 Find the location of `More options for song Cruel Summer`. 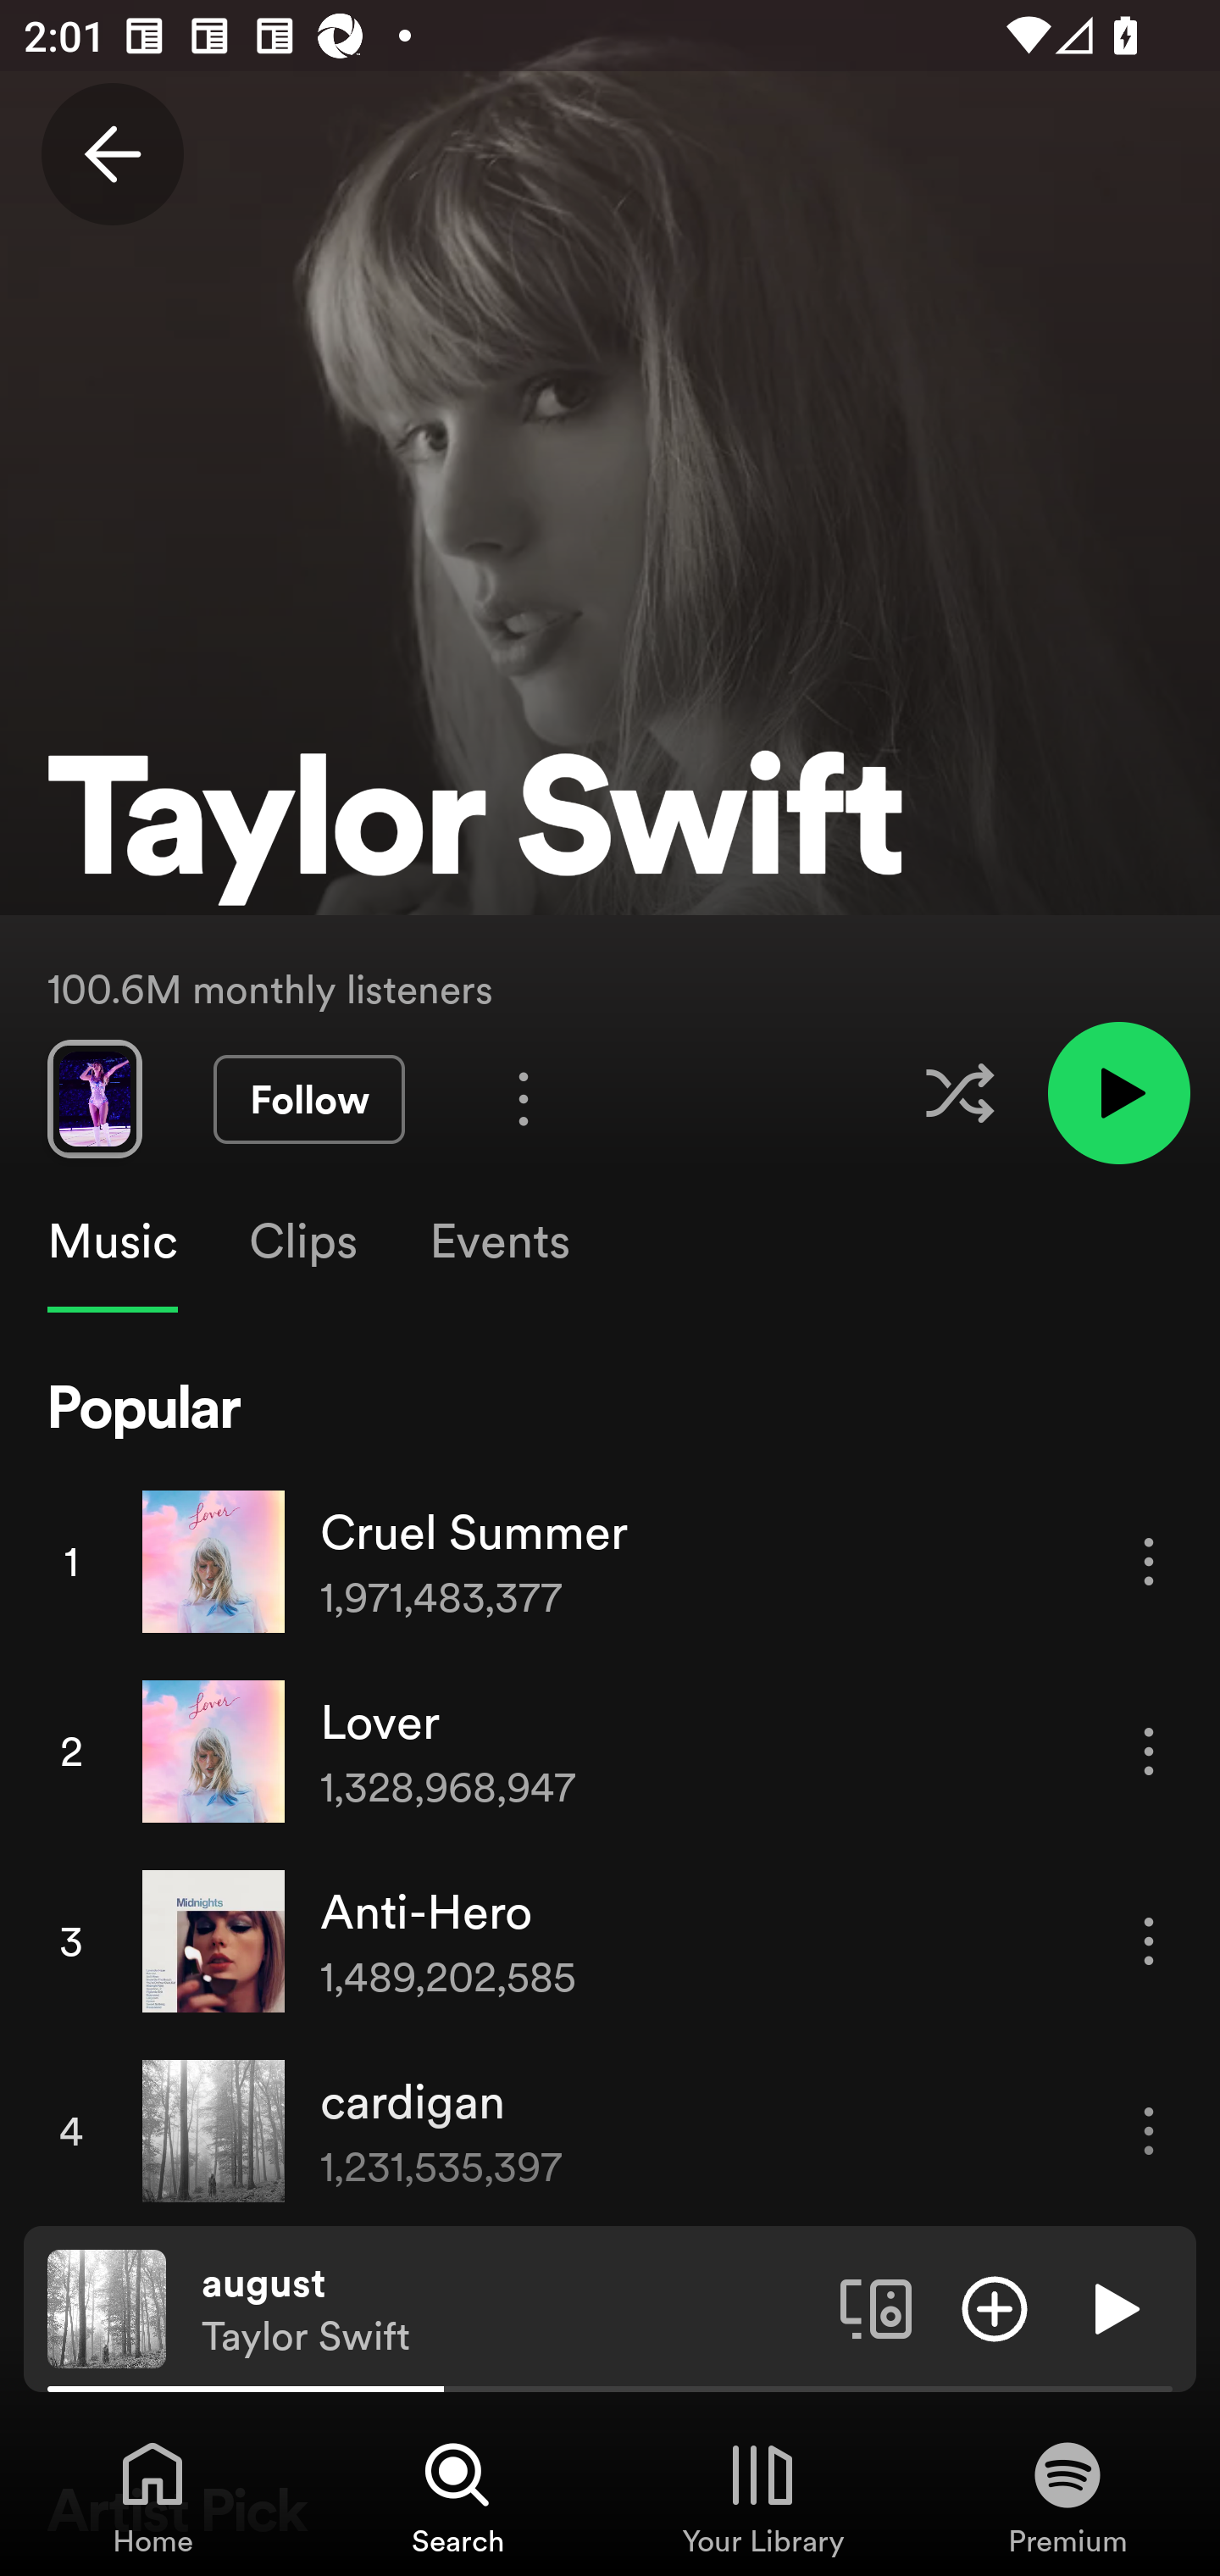

More options for song Cruel Summer is located at coordinates (1149, 1563).